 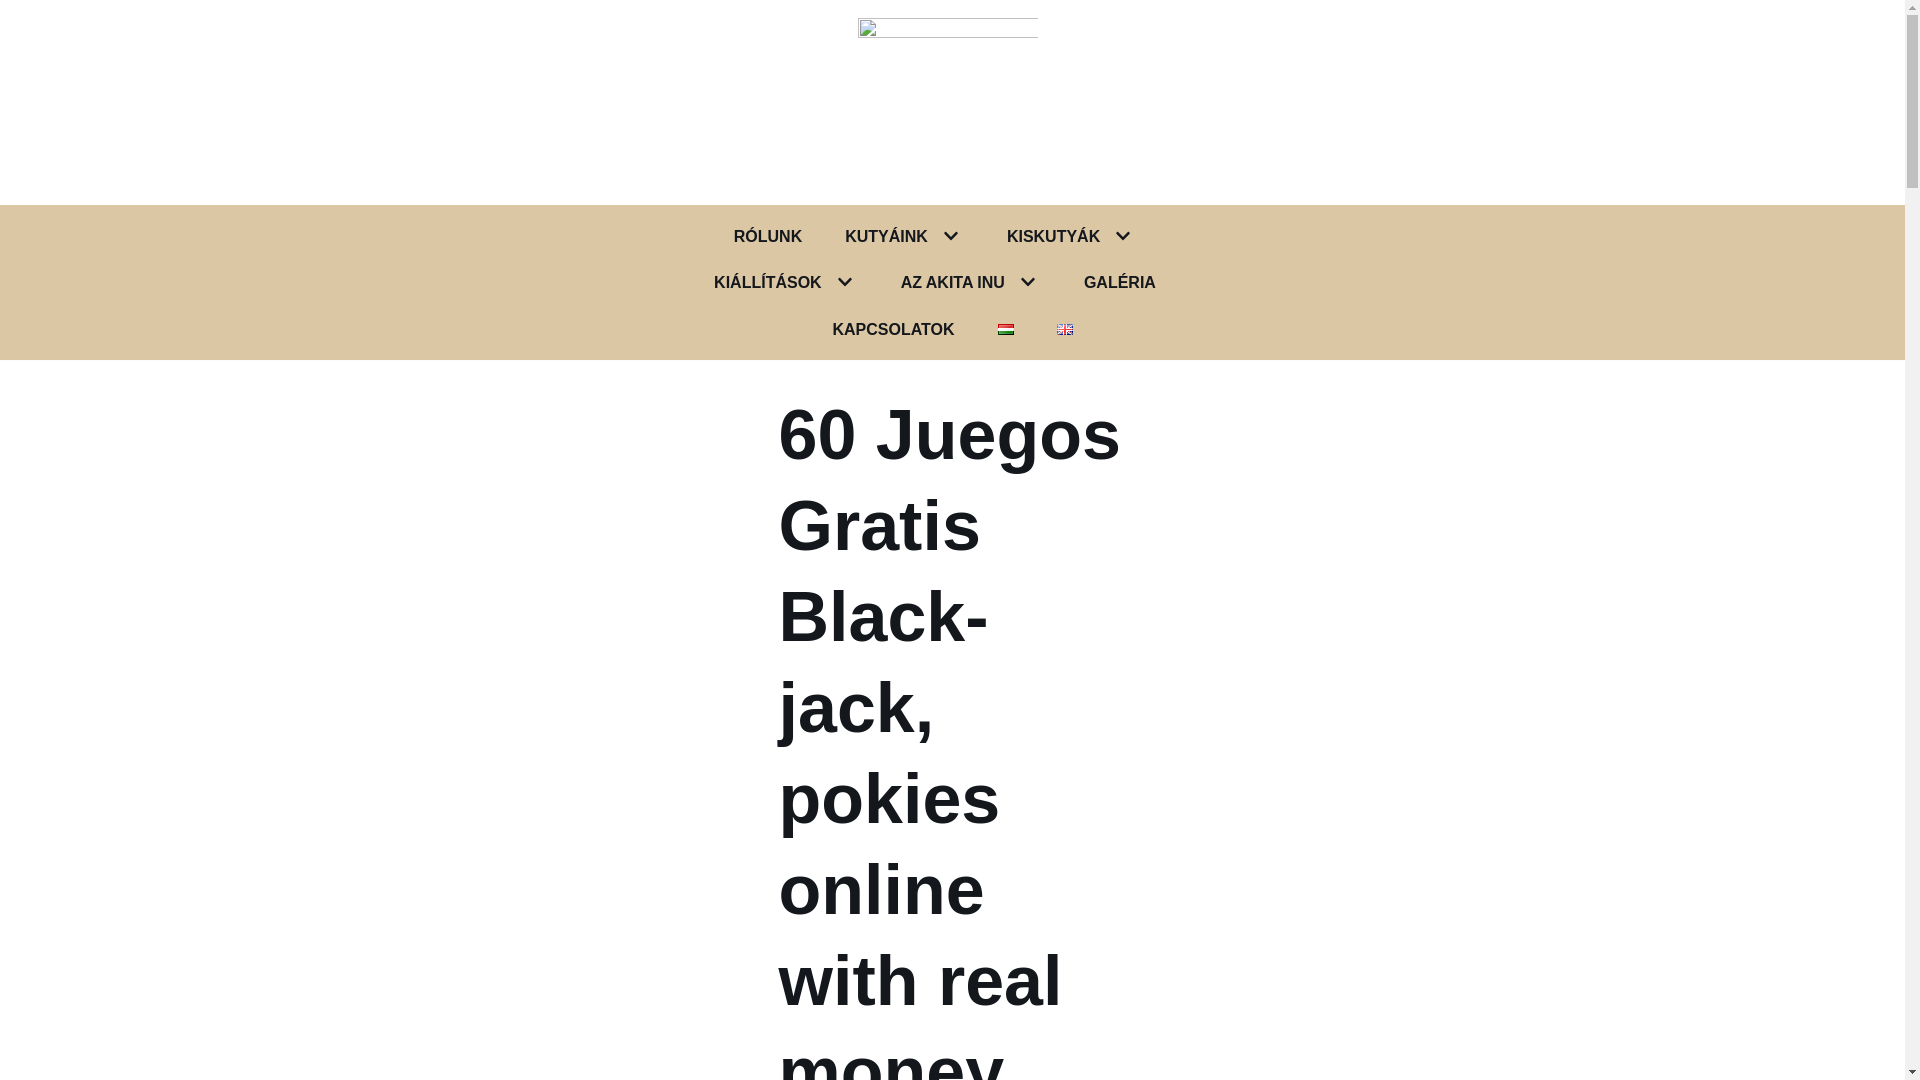 What do you see at coordinates (20, 10) in the screenshot?
I see `Skip to content` at bounding box center [20, 10].